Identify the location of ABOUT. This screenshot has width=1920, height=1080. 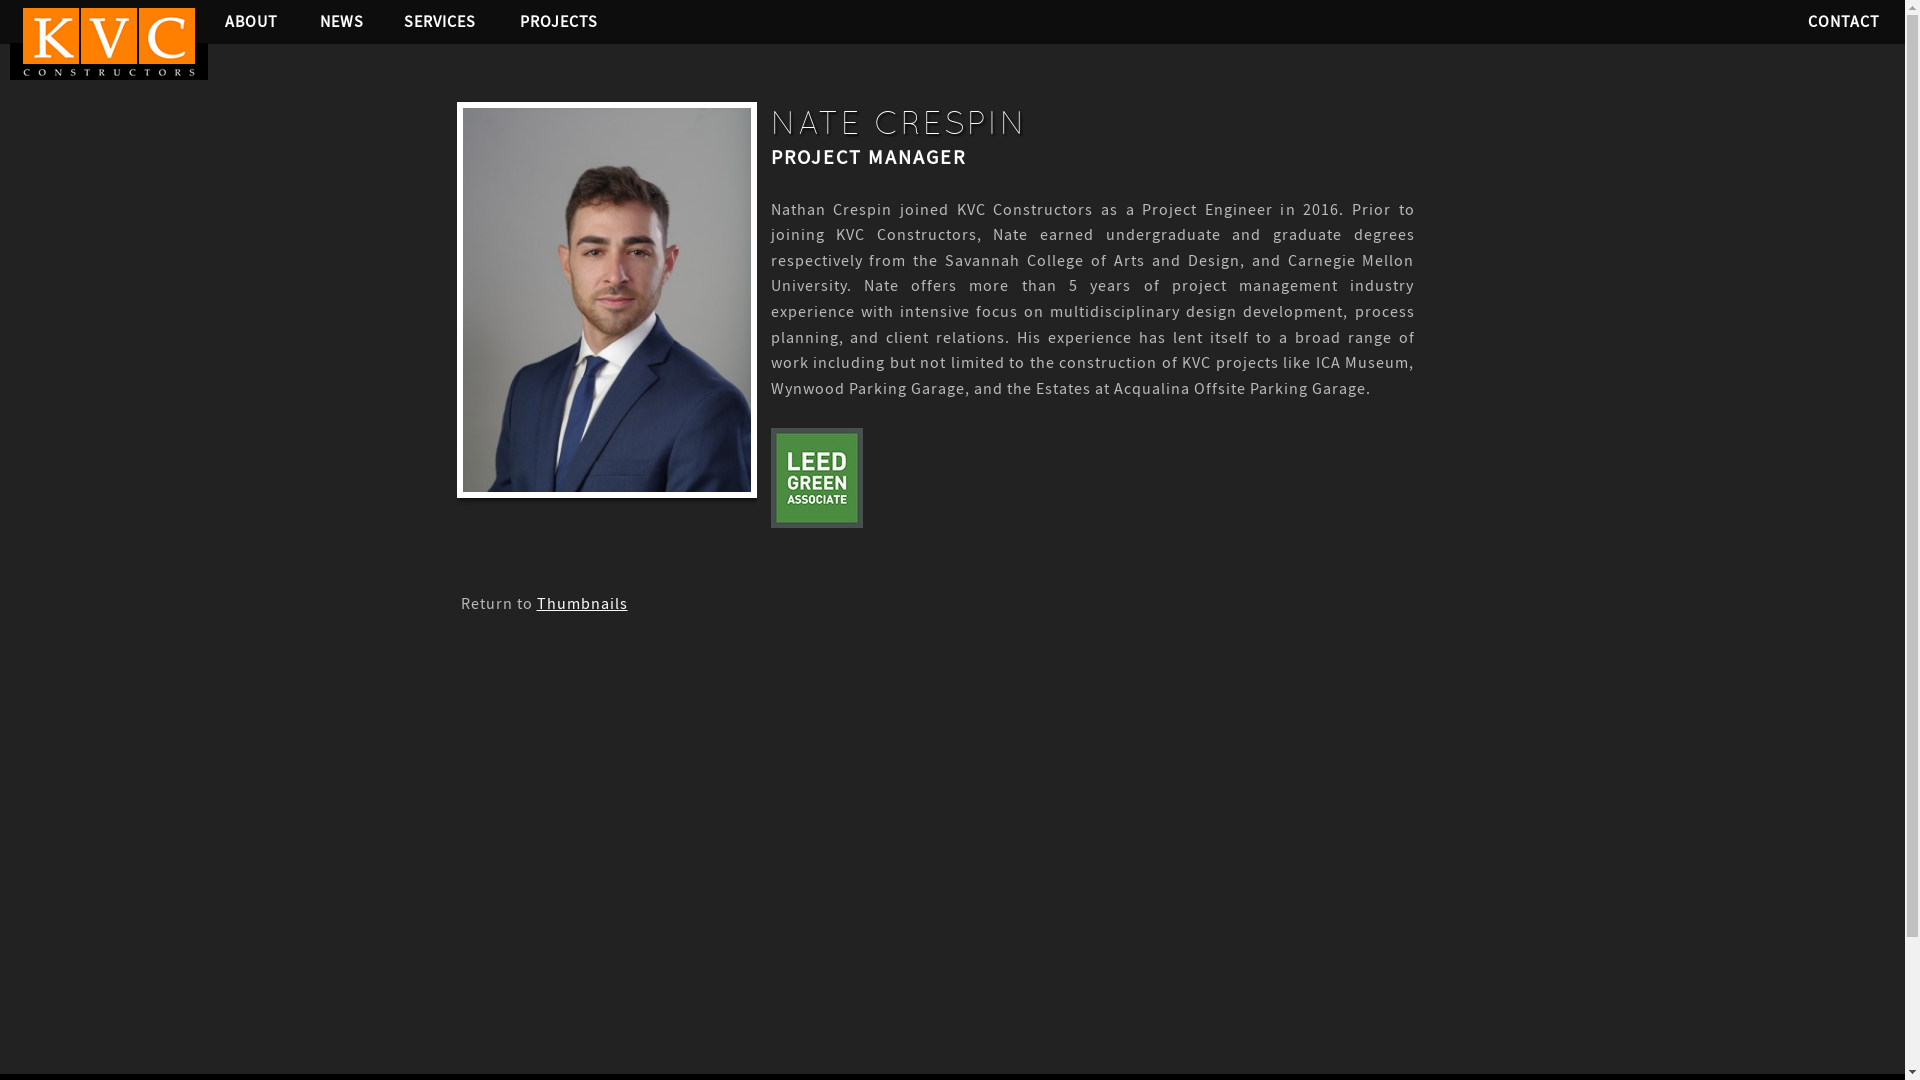
(254, 21).